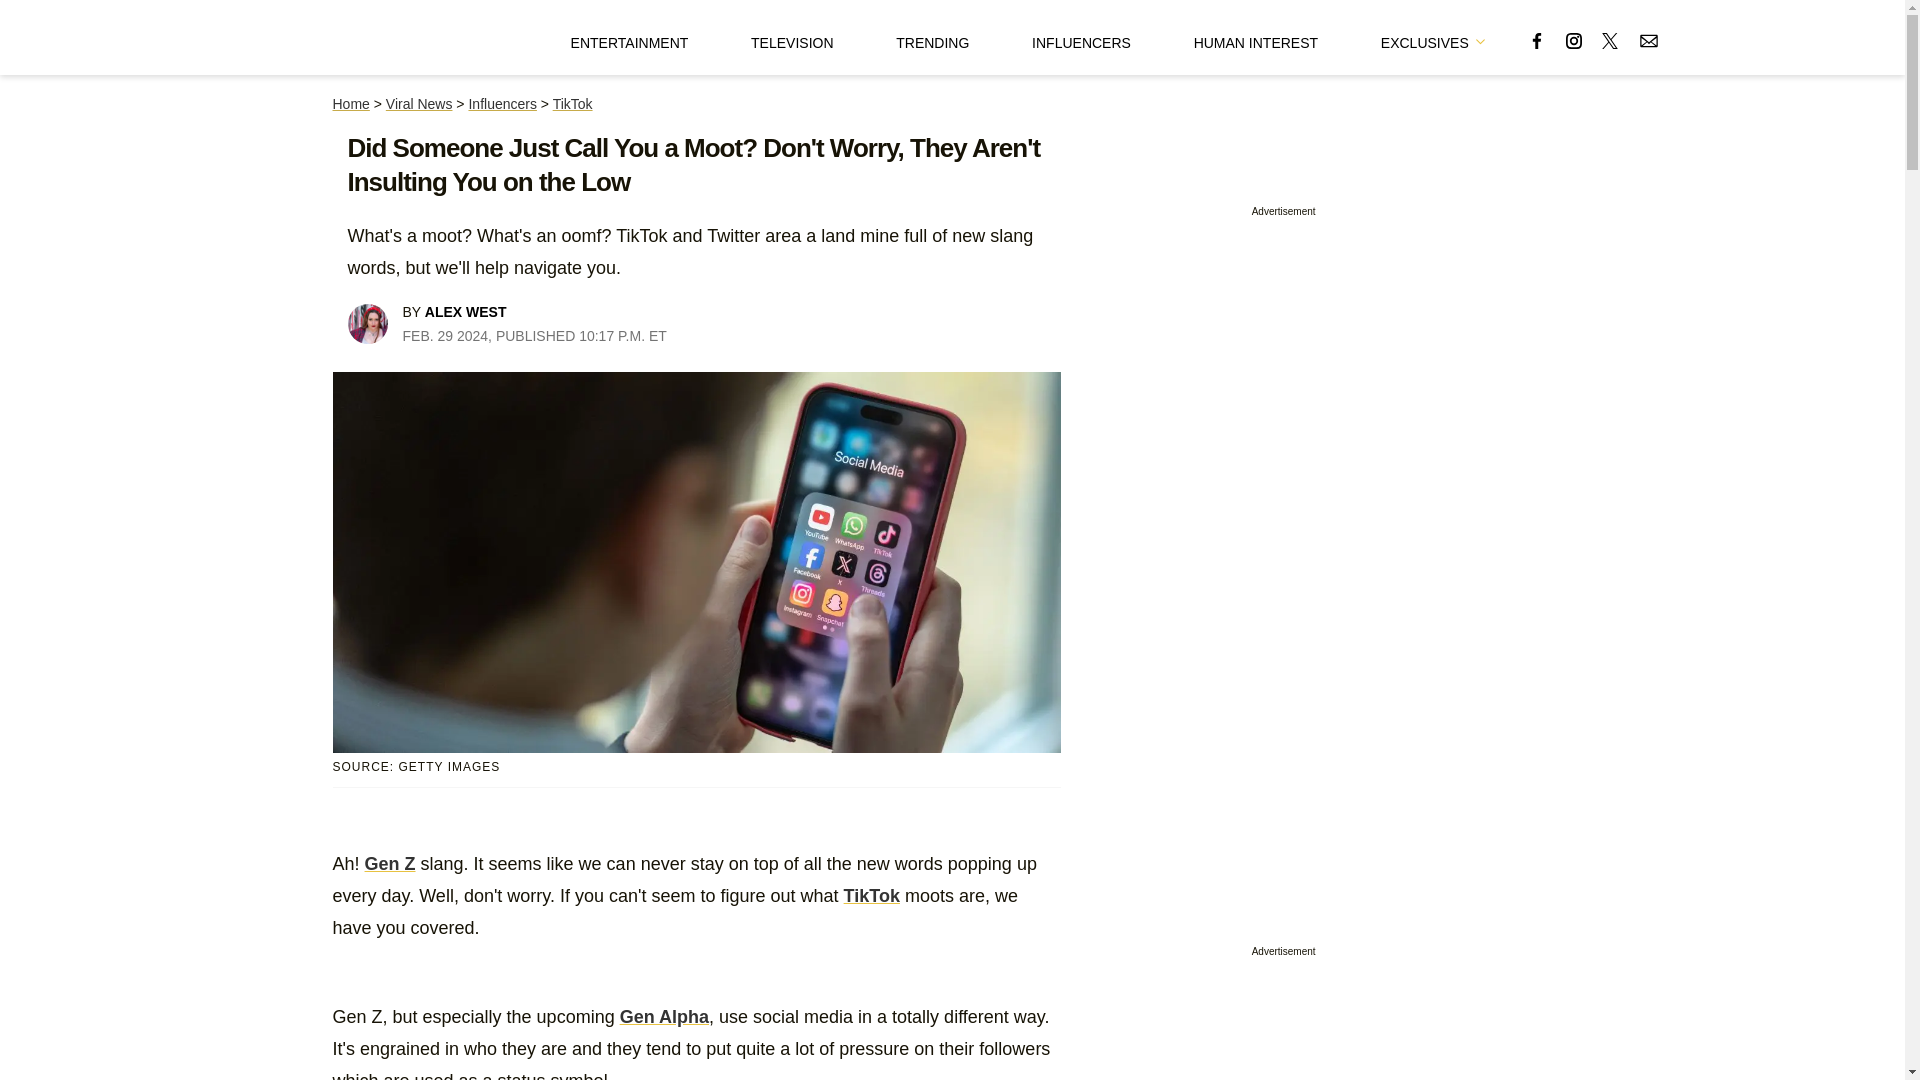 This screenshot has width=1920, height=1080. Describe the element at coordinates (1256, 37) in the screenshot. I see `HUMAN INTEREST` at that location.